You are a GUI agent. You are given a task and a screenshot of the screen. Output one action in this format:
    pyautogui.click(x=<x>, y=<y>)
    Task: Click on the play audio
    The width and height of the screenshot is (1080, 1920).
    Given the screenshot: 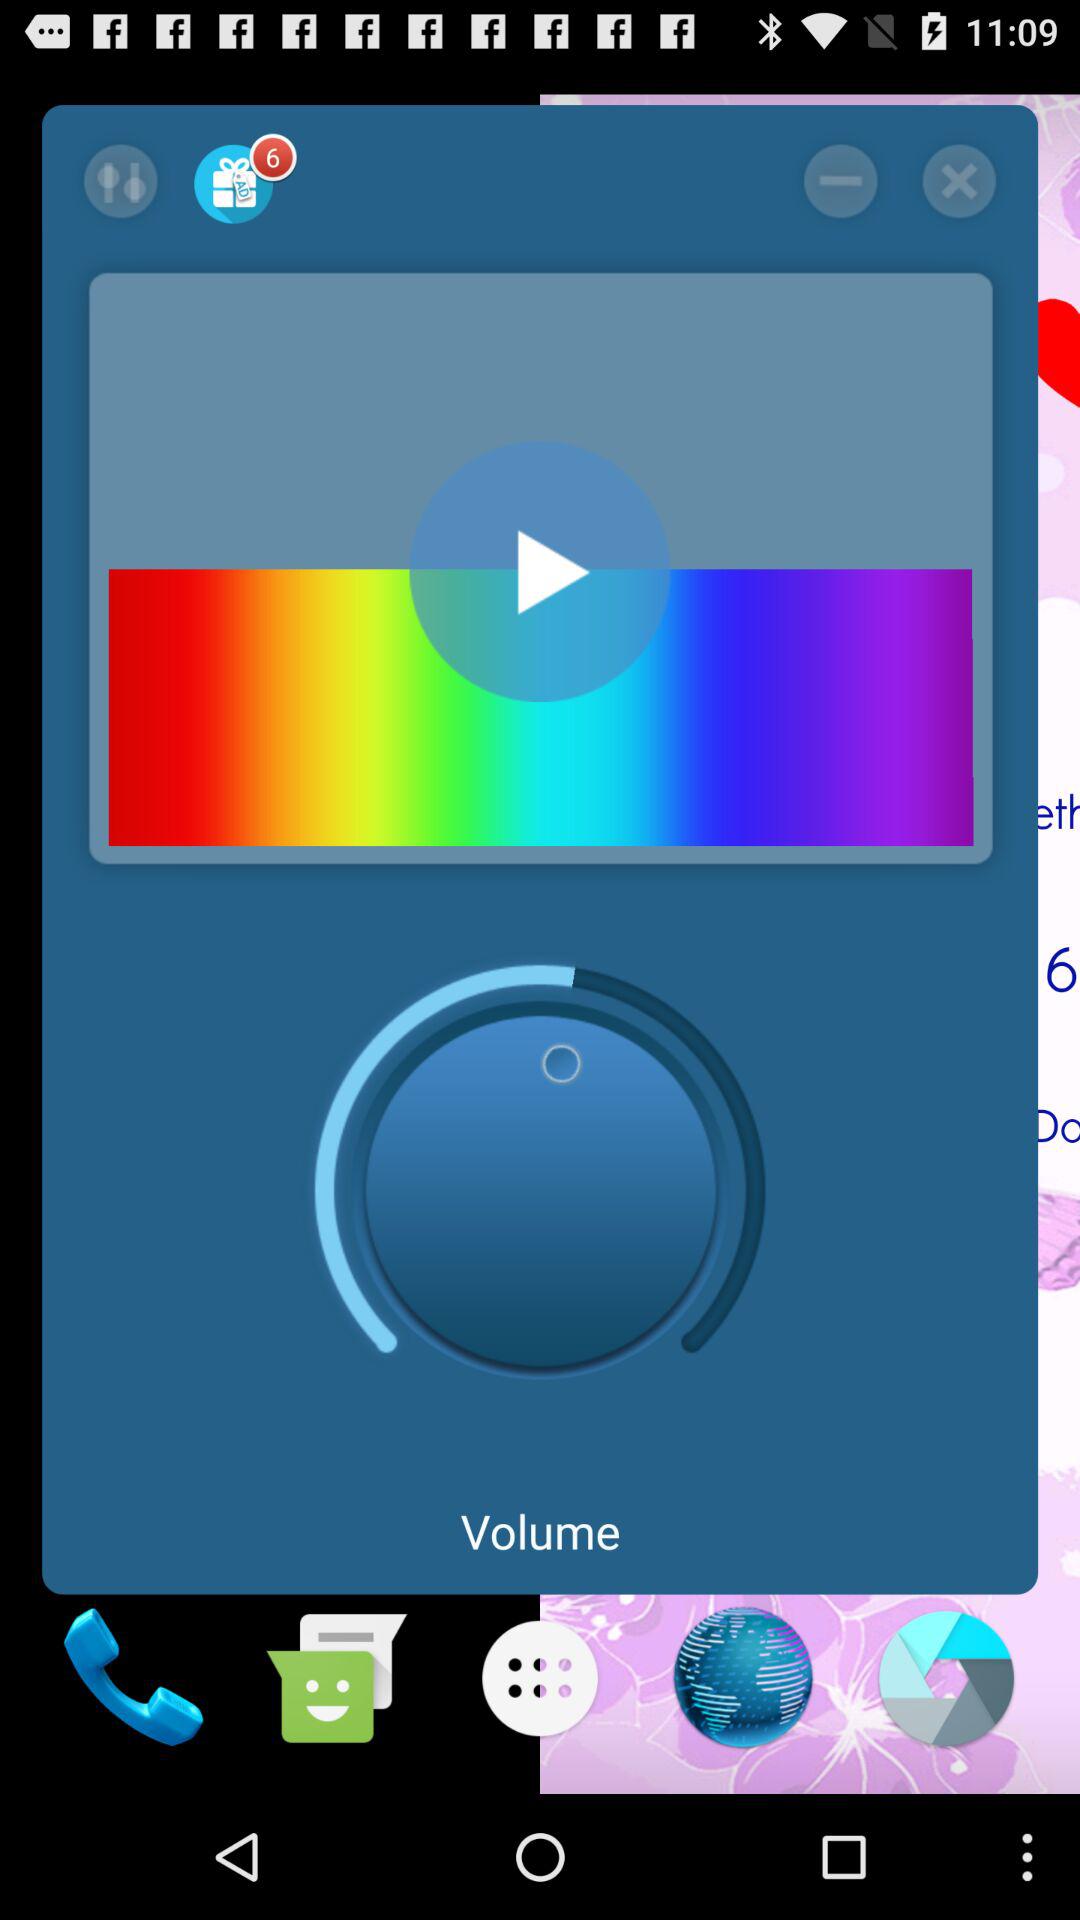 What is the action you would take?
    pyautogui.click(x=540, y=572)
    